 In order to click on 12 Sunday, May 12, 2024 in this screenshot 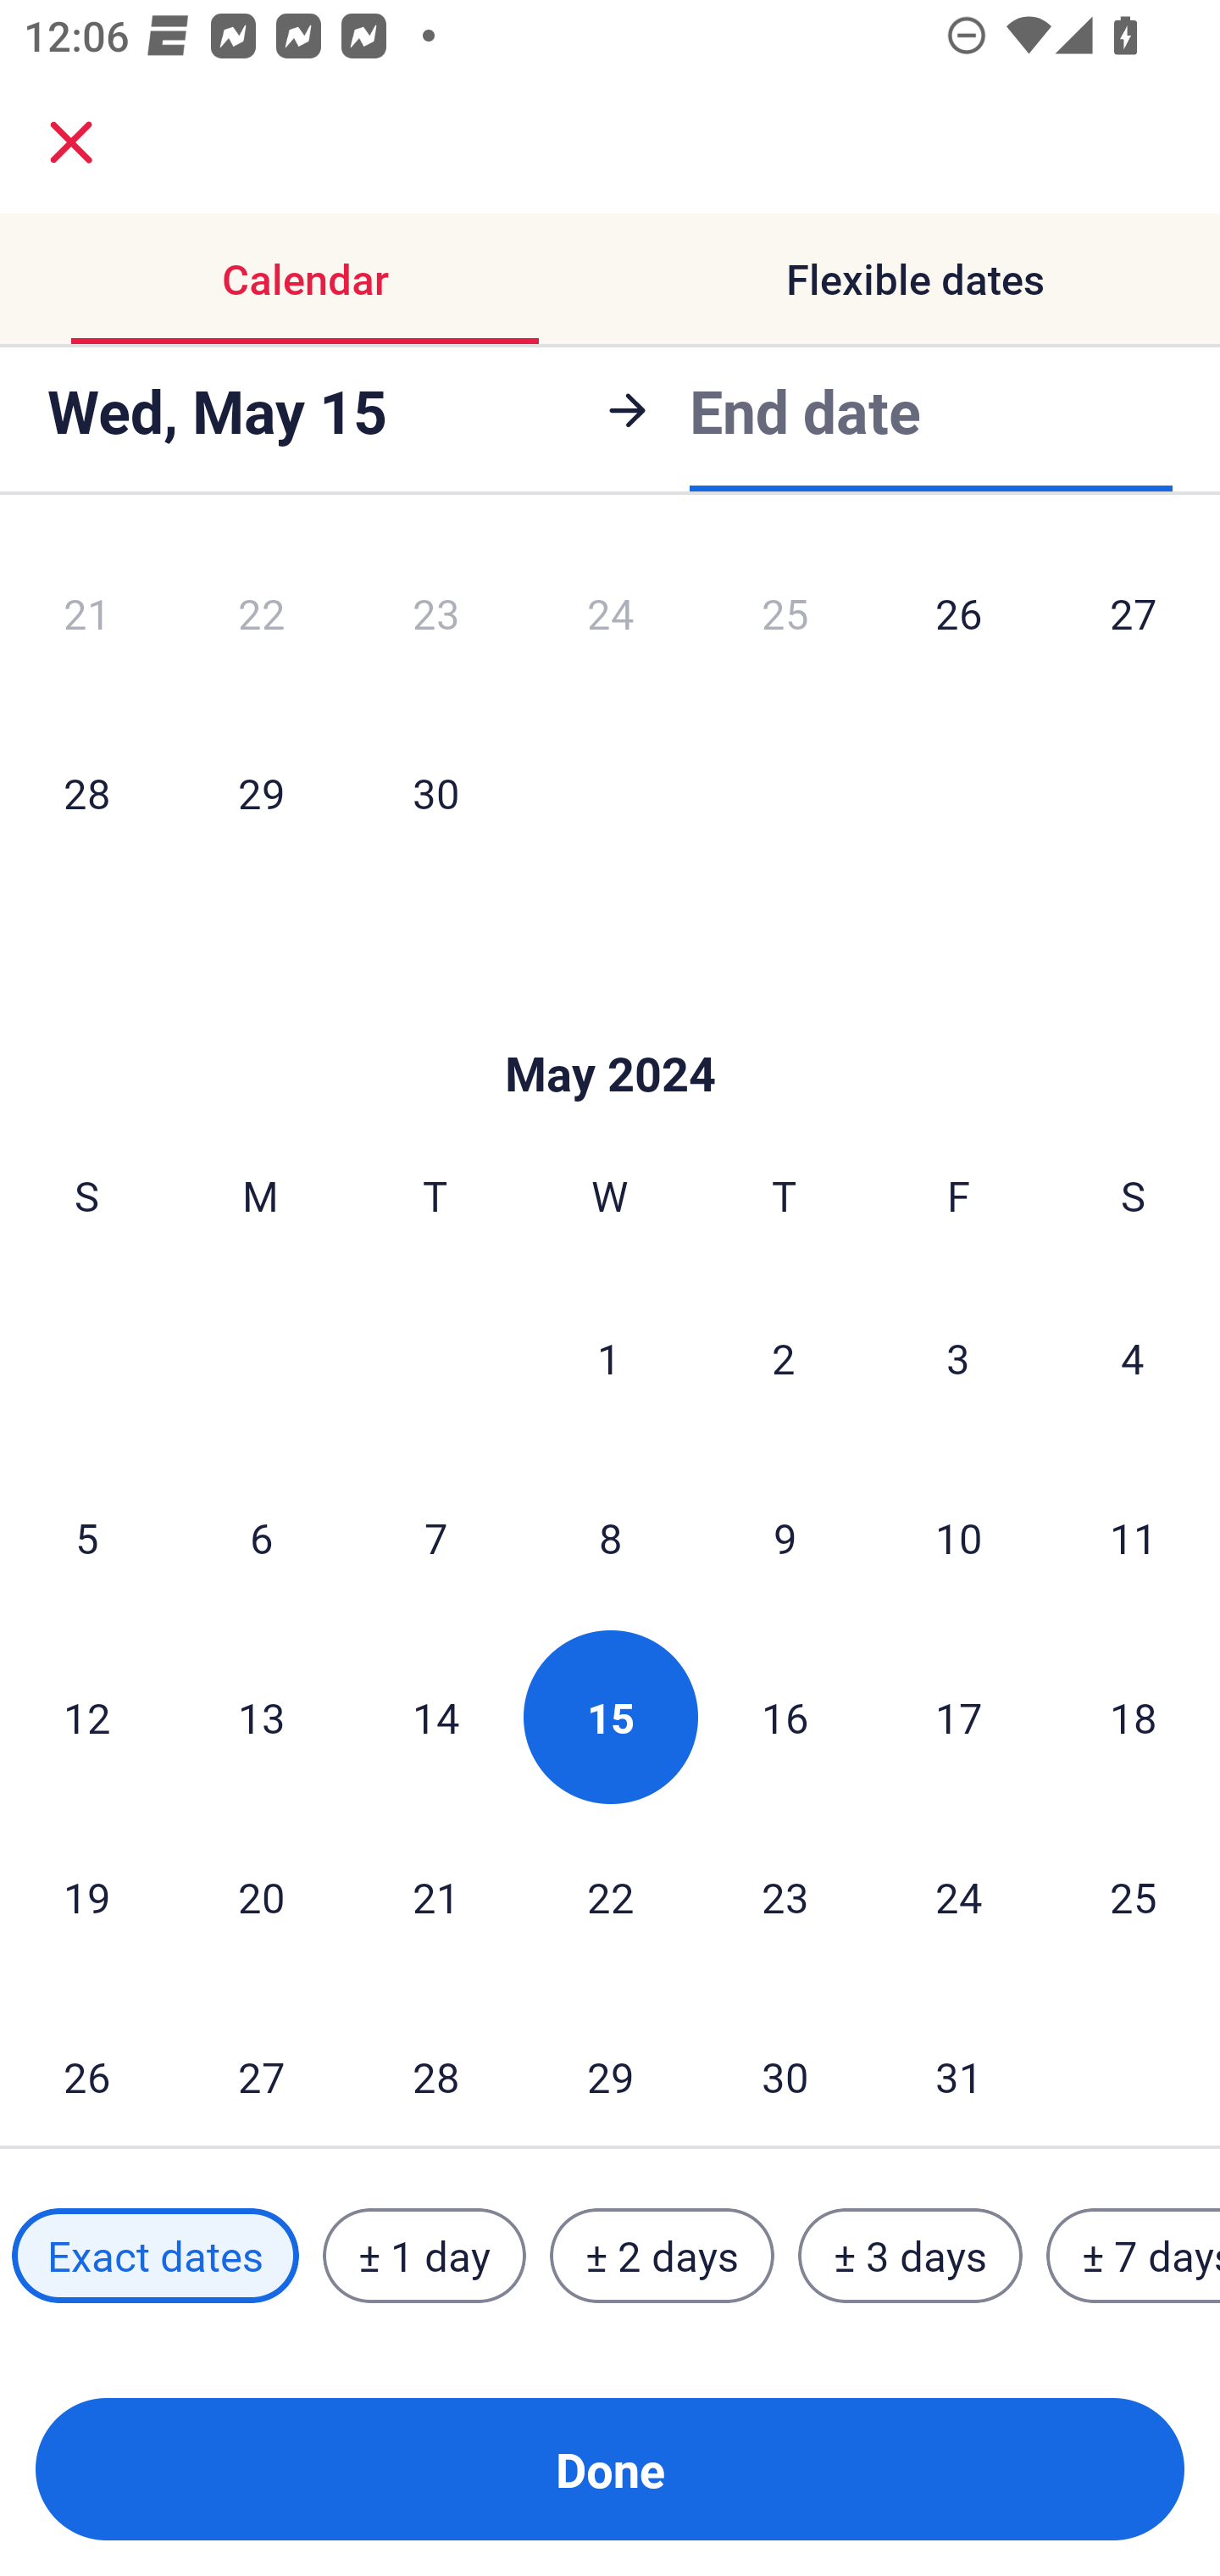, I will do `click(86, 1717)`.